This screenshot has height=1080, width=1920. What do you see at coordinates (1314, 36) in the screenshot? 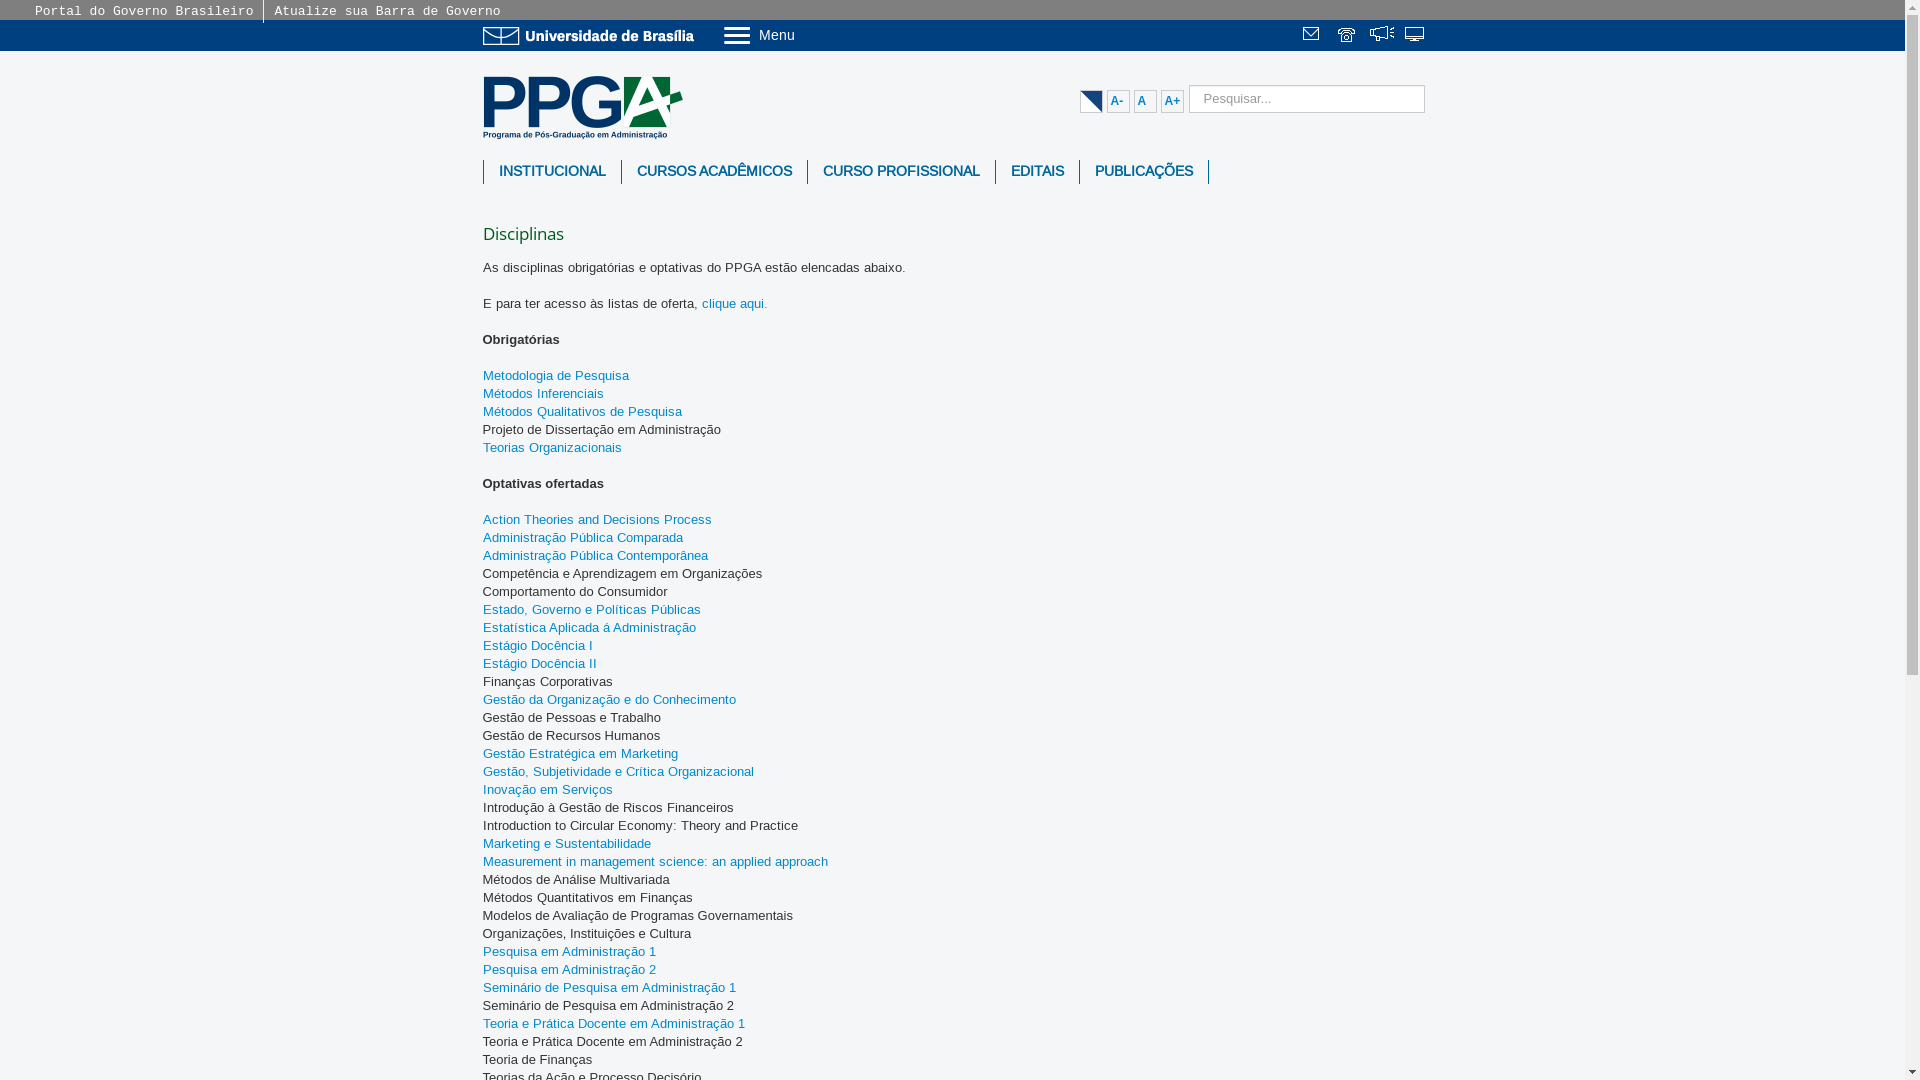
I see `Webmail` at bounding box center [1314, 36].